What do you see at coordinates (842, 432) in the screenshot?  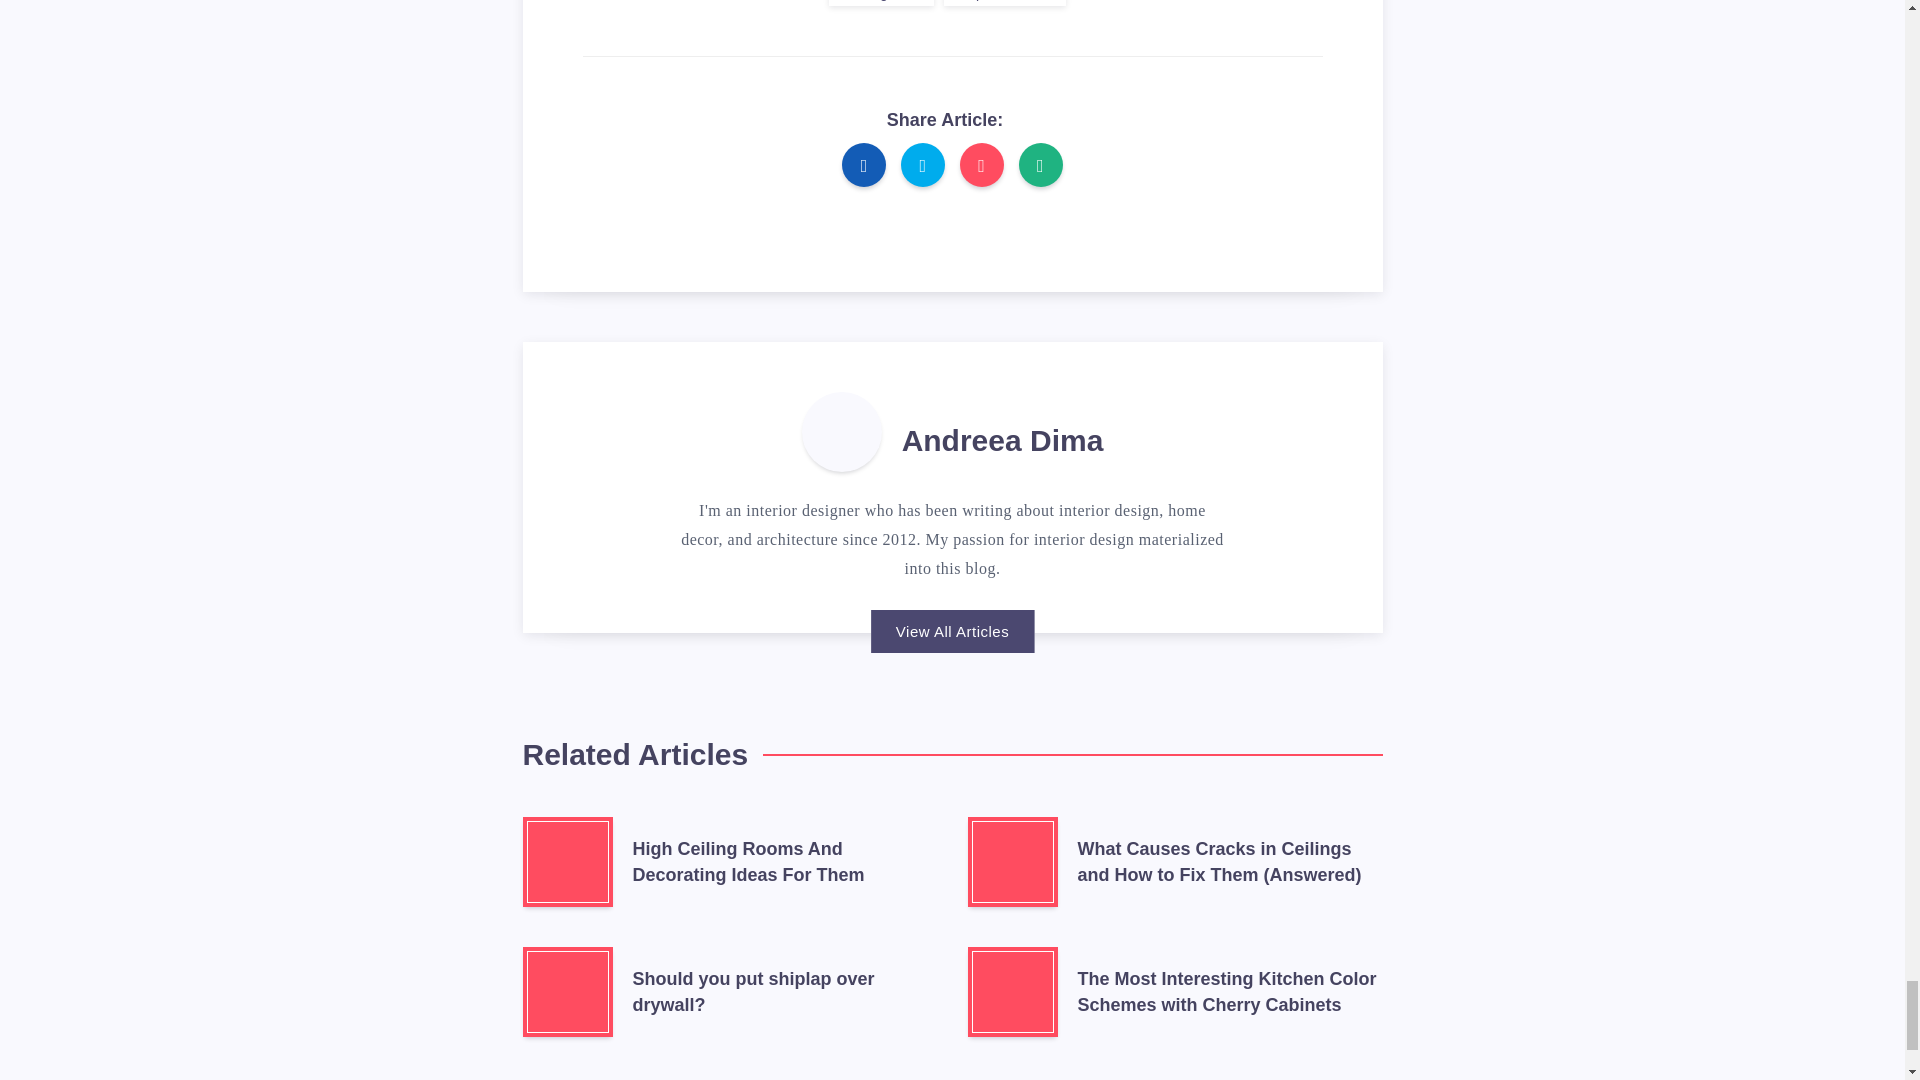 I see `Author: Andreea Dima` at bounding box center [842, 432].